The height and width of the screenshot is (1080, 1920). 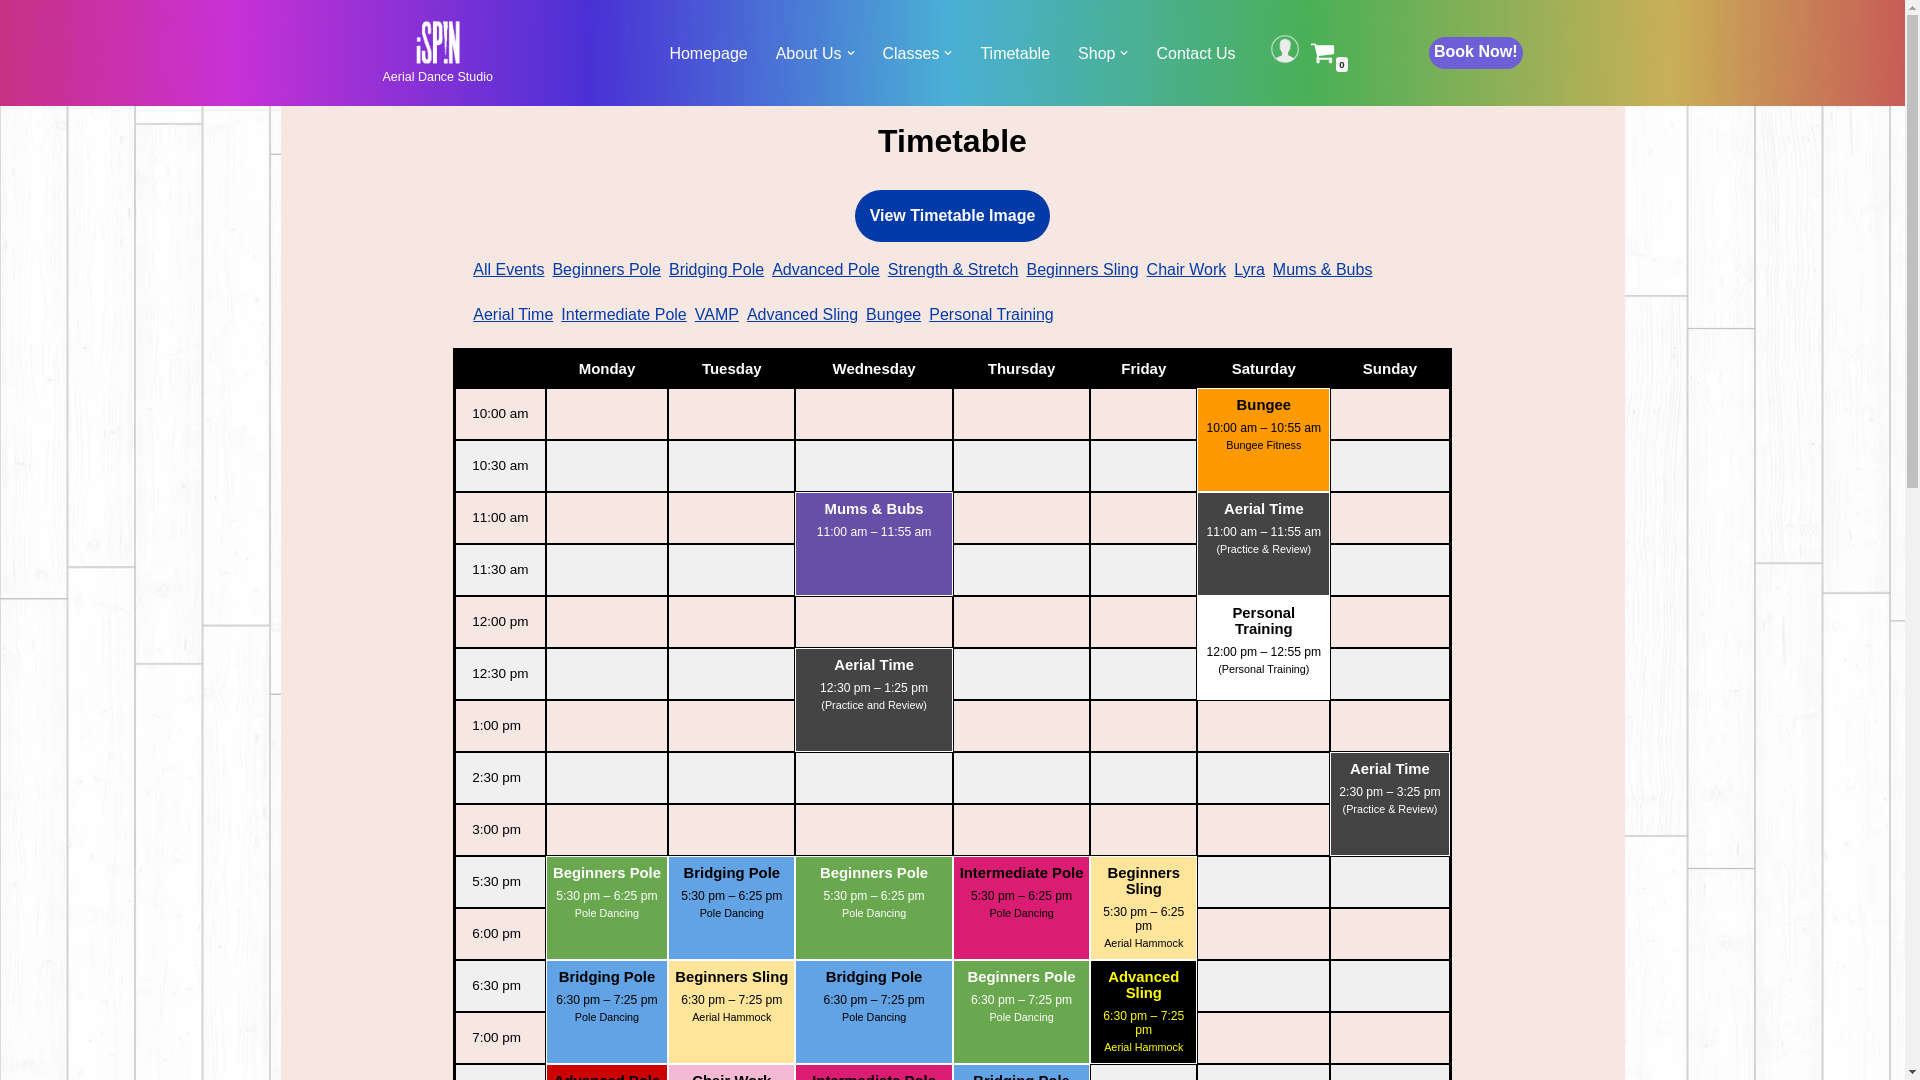 What do you see at coordinates (732, 873) in the screenshot?
I see `Bridging Pole` at bounding box center [732, 873].